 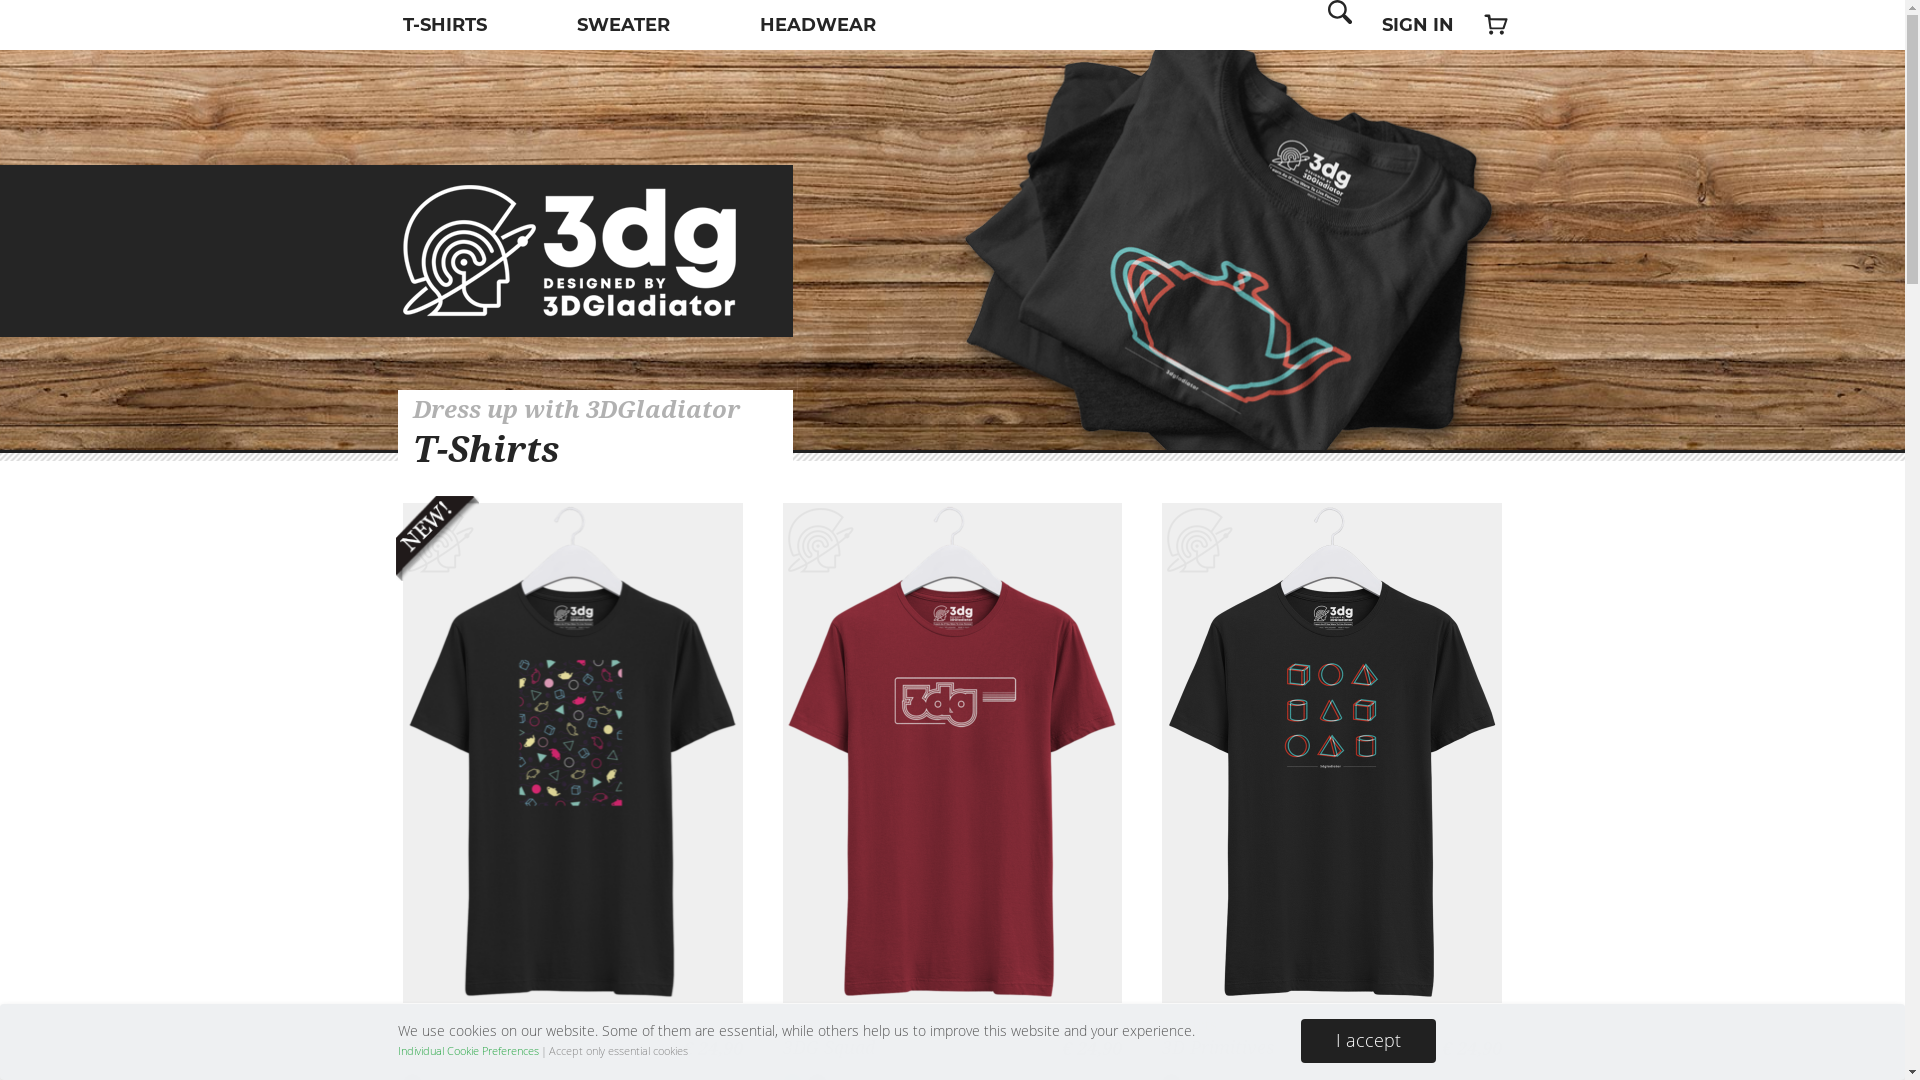 What do you see at coordinates (446, 1048) in the screenshot?
I see `3DG Retro` at bounding box center [446, 1048].